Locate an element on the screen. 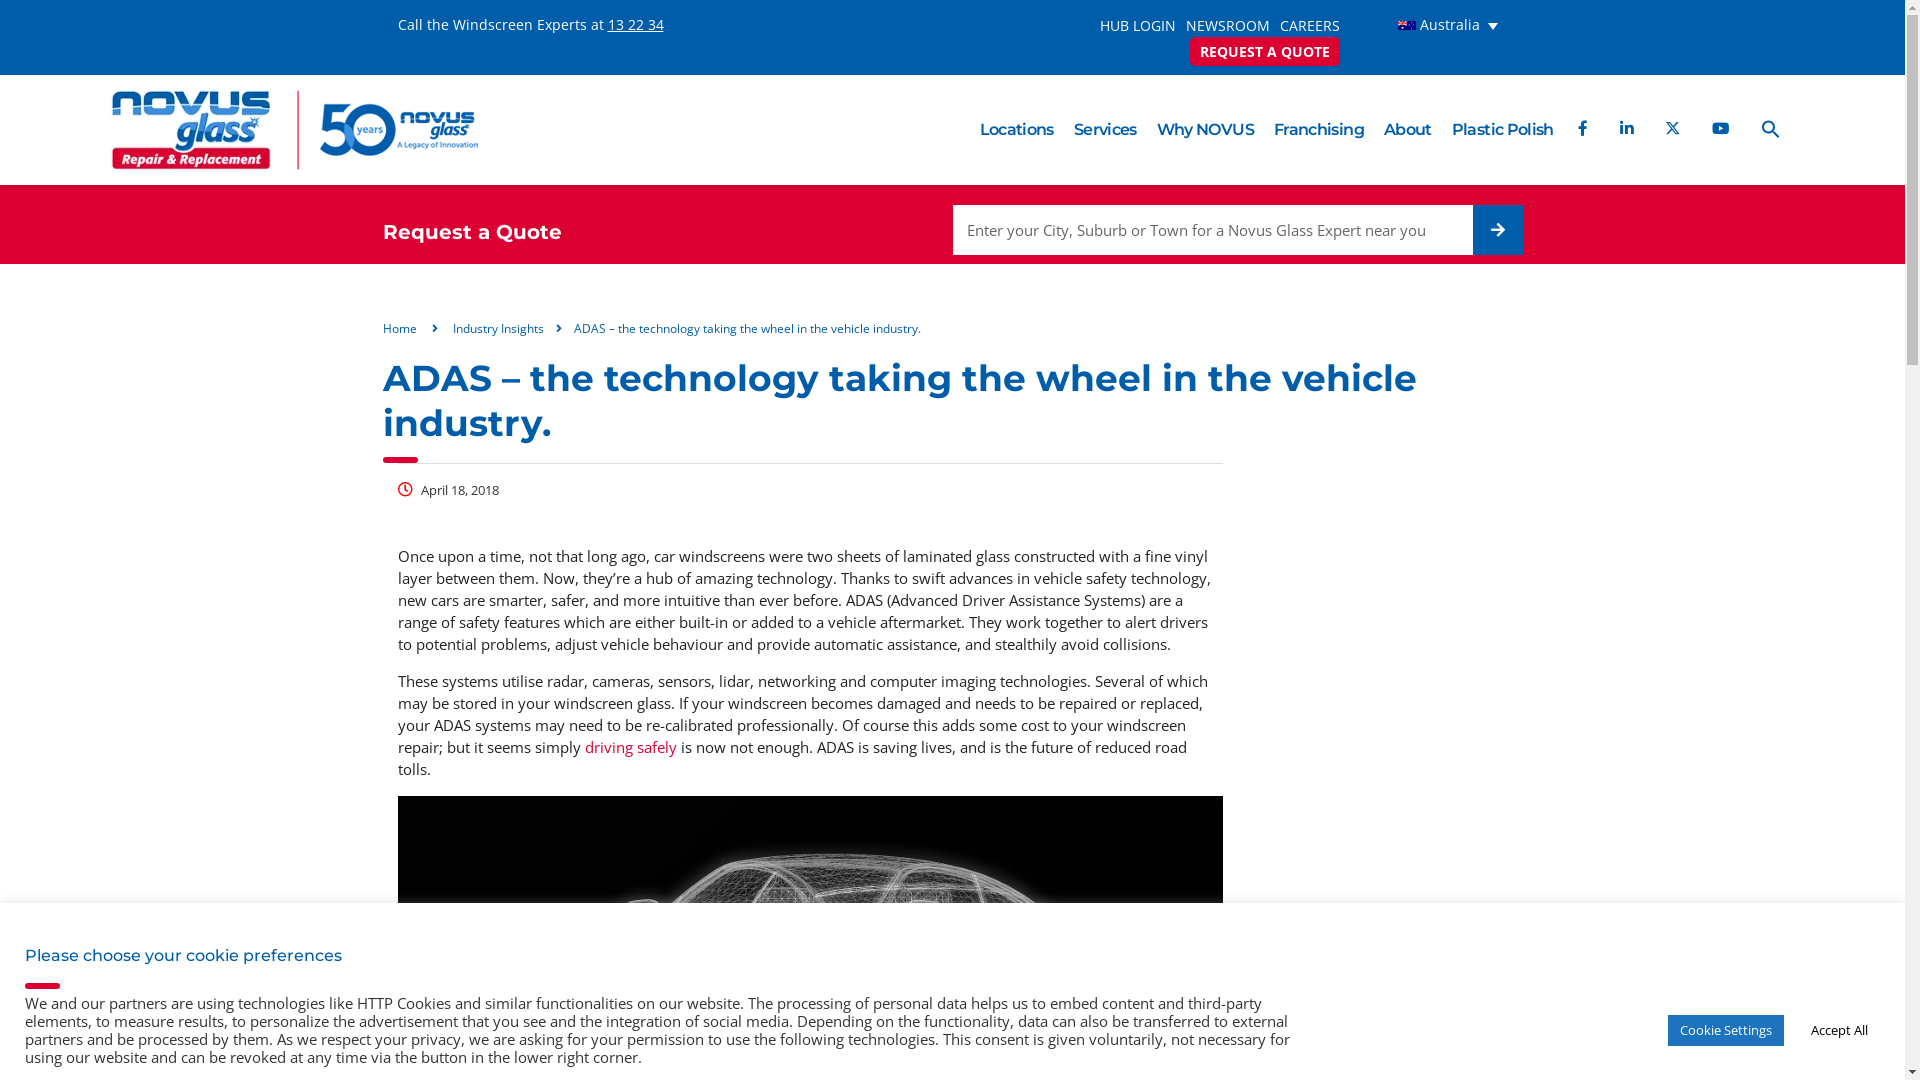  Australia is located at coordinates (1436, 26).